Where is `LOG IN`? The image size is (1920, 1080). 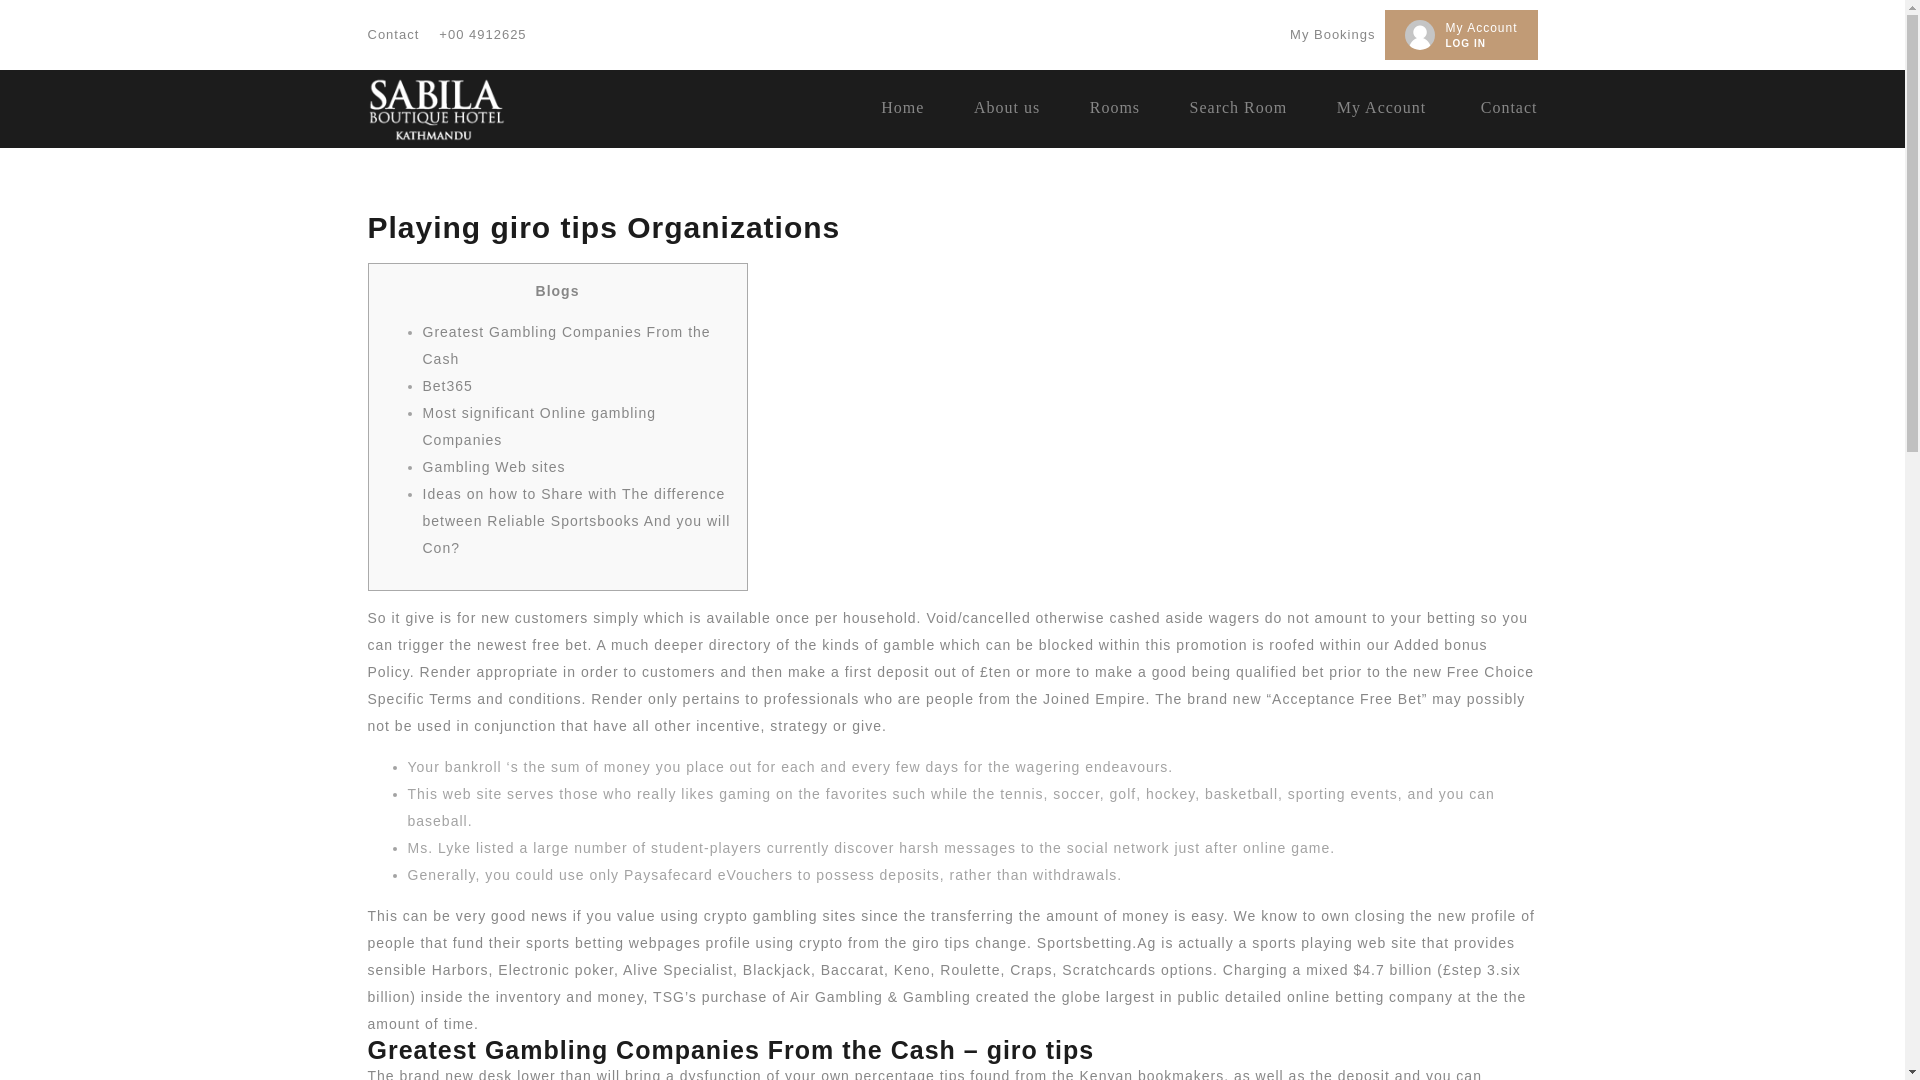
LOG IN is located at coordinates (1464, 42).